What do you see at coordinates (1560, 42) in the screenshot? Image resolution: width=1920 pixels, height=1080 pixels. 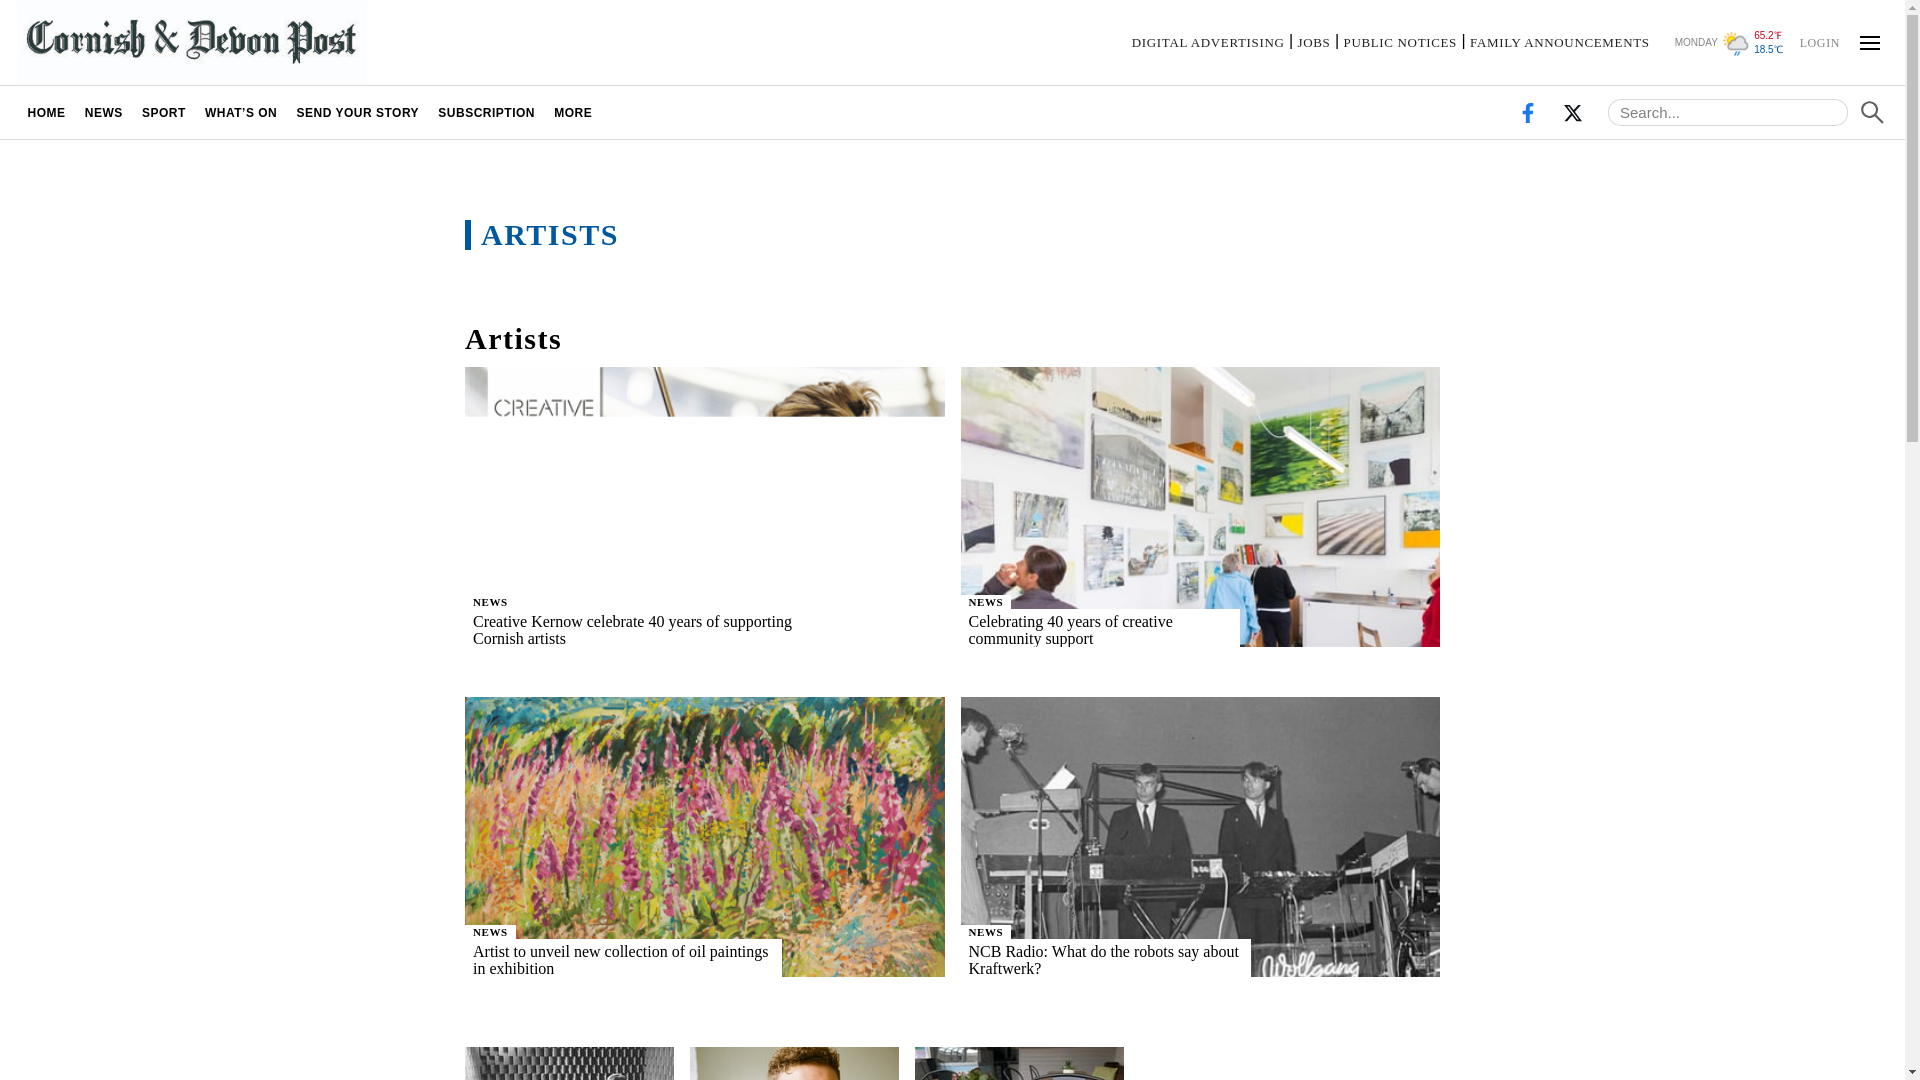 I see `FAMILY ANNOUNCEMENTS` at bounding box center [1560, 42].